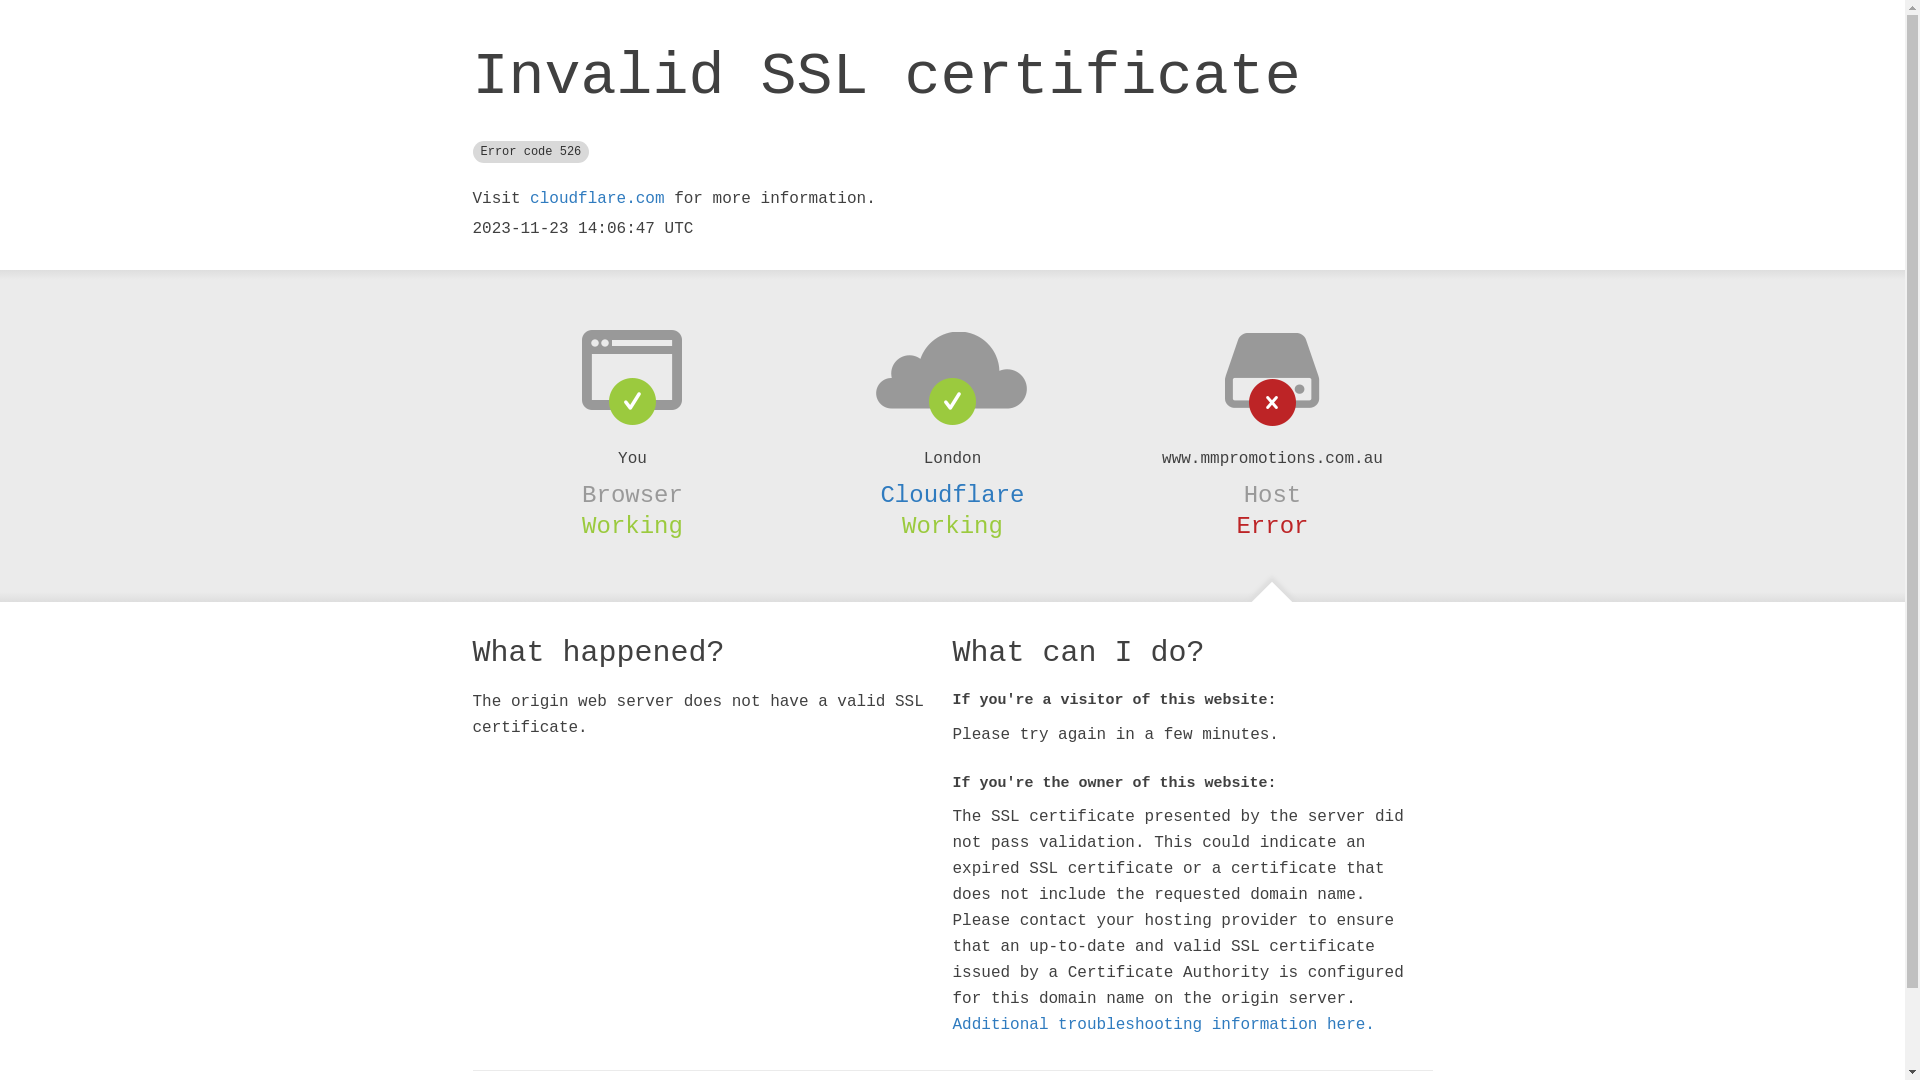 This screenshot has height=1080, width=1920. What do you see at coordinates (1163, 1025) in the screenshot?
I see `Additional troubleshooting information here.` at bounding box center [1163, 1025].